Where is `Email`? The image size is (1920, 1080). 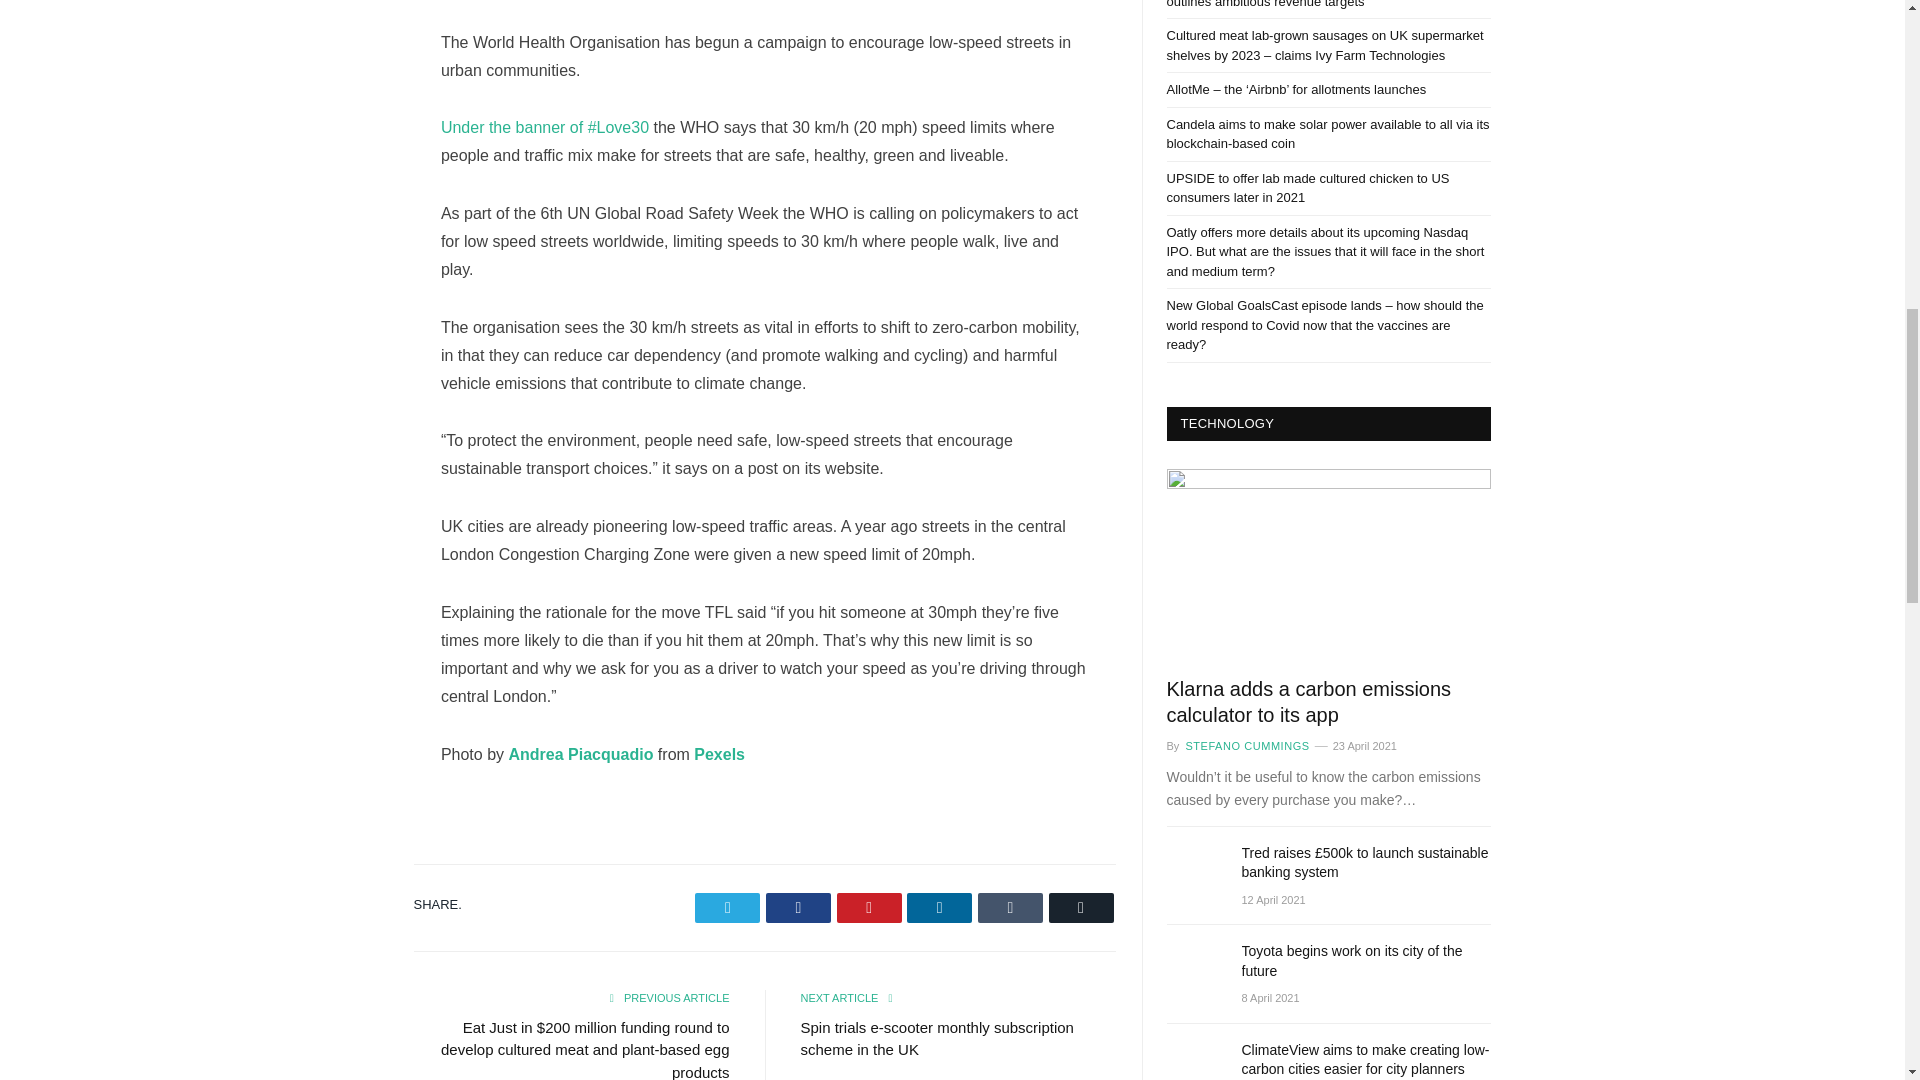 Email is located at coordinates (1080, 908).